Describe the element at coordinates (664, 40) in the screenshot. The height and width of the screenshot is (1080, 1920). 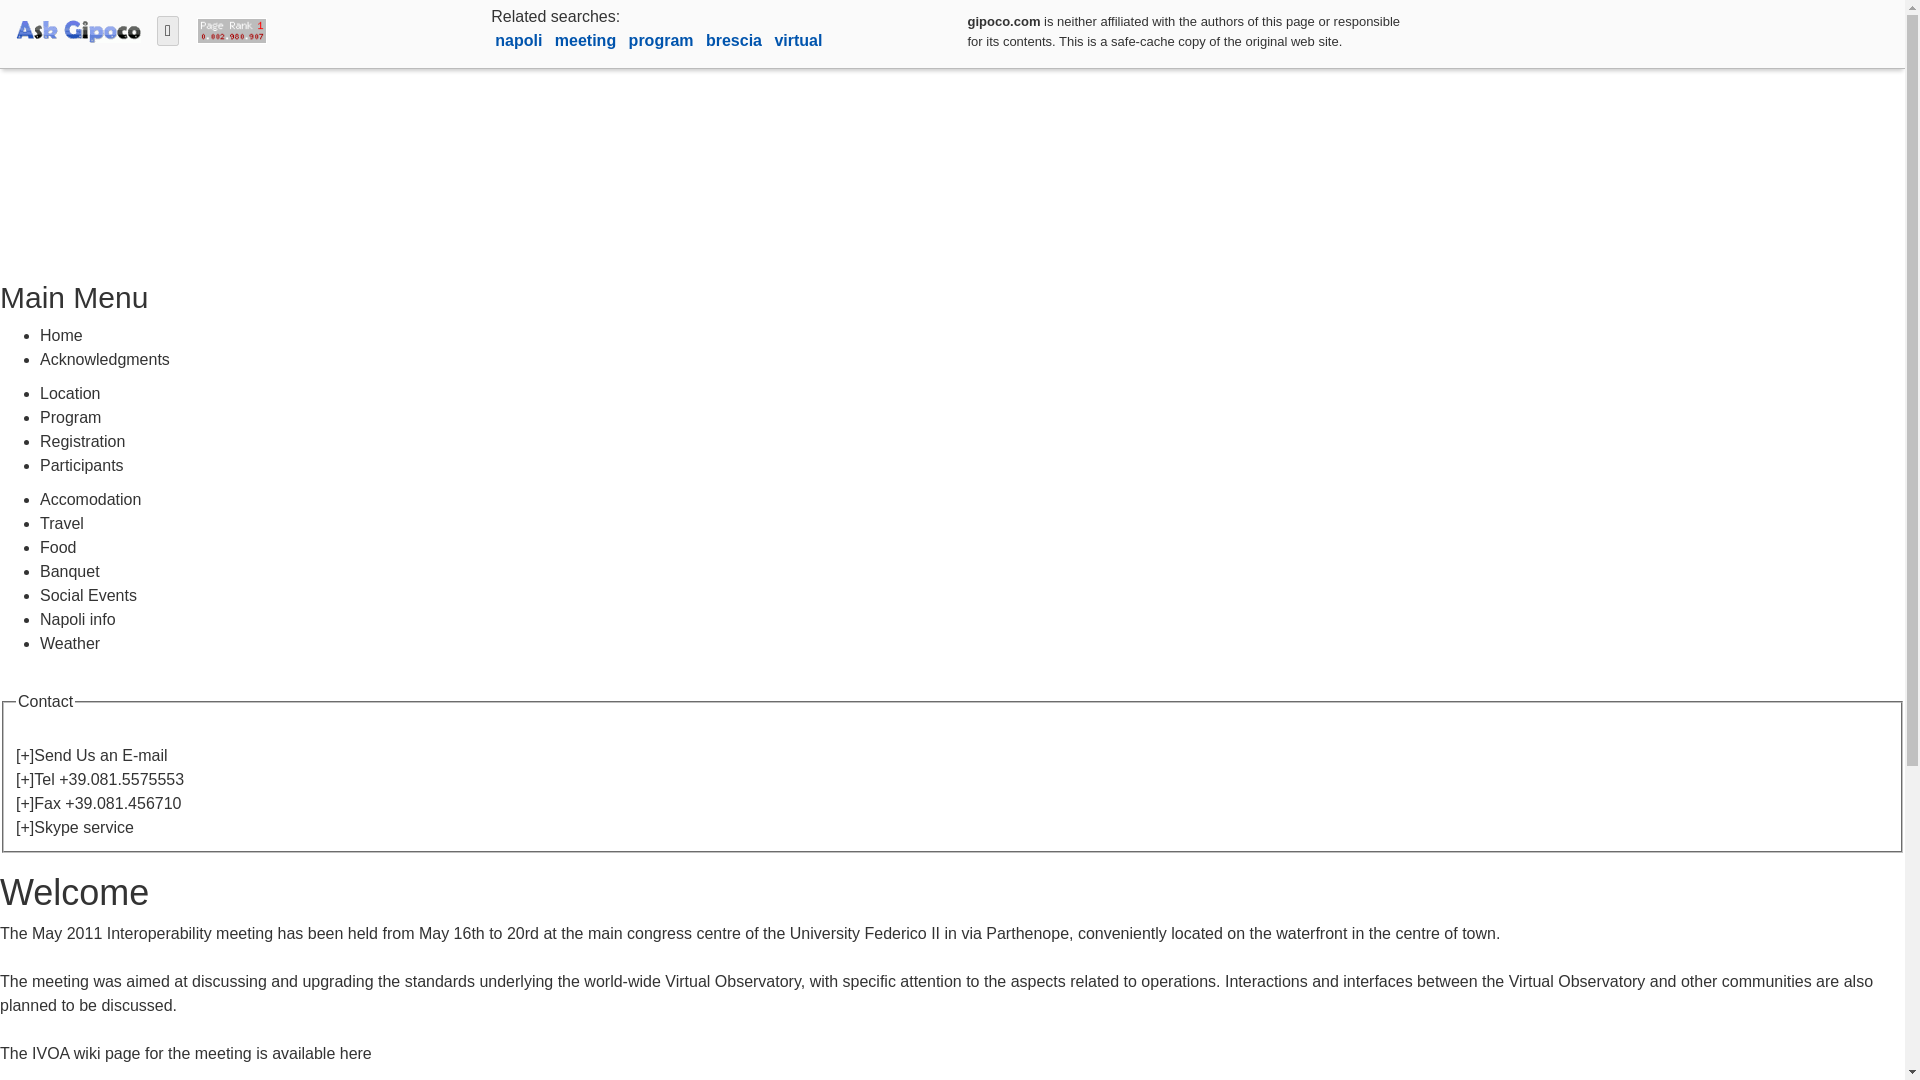
I see `program` at that location.